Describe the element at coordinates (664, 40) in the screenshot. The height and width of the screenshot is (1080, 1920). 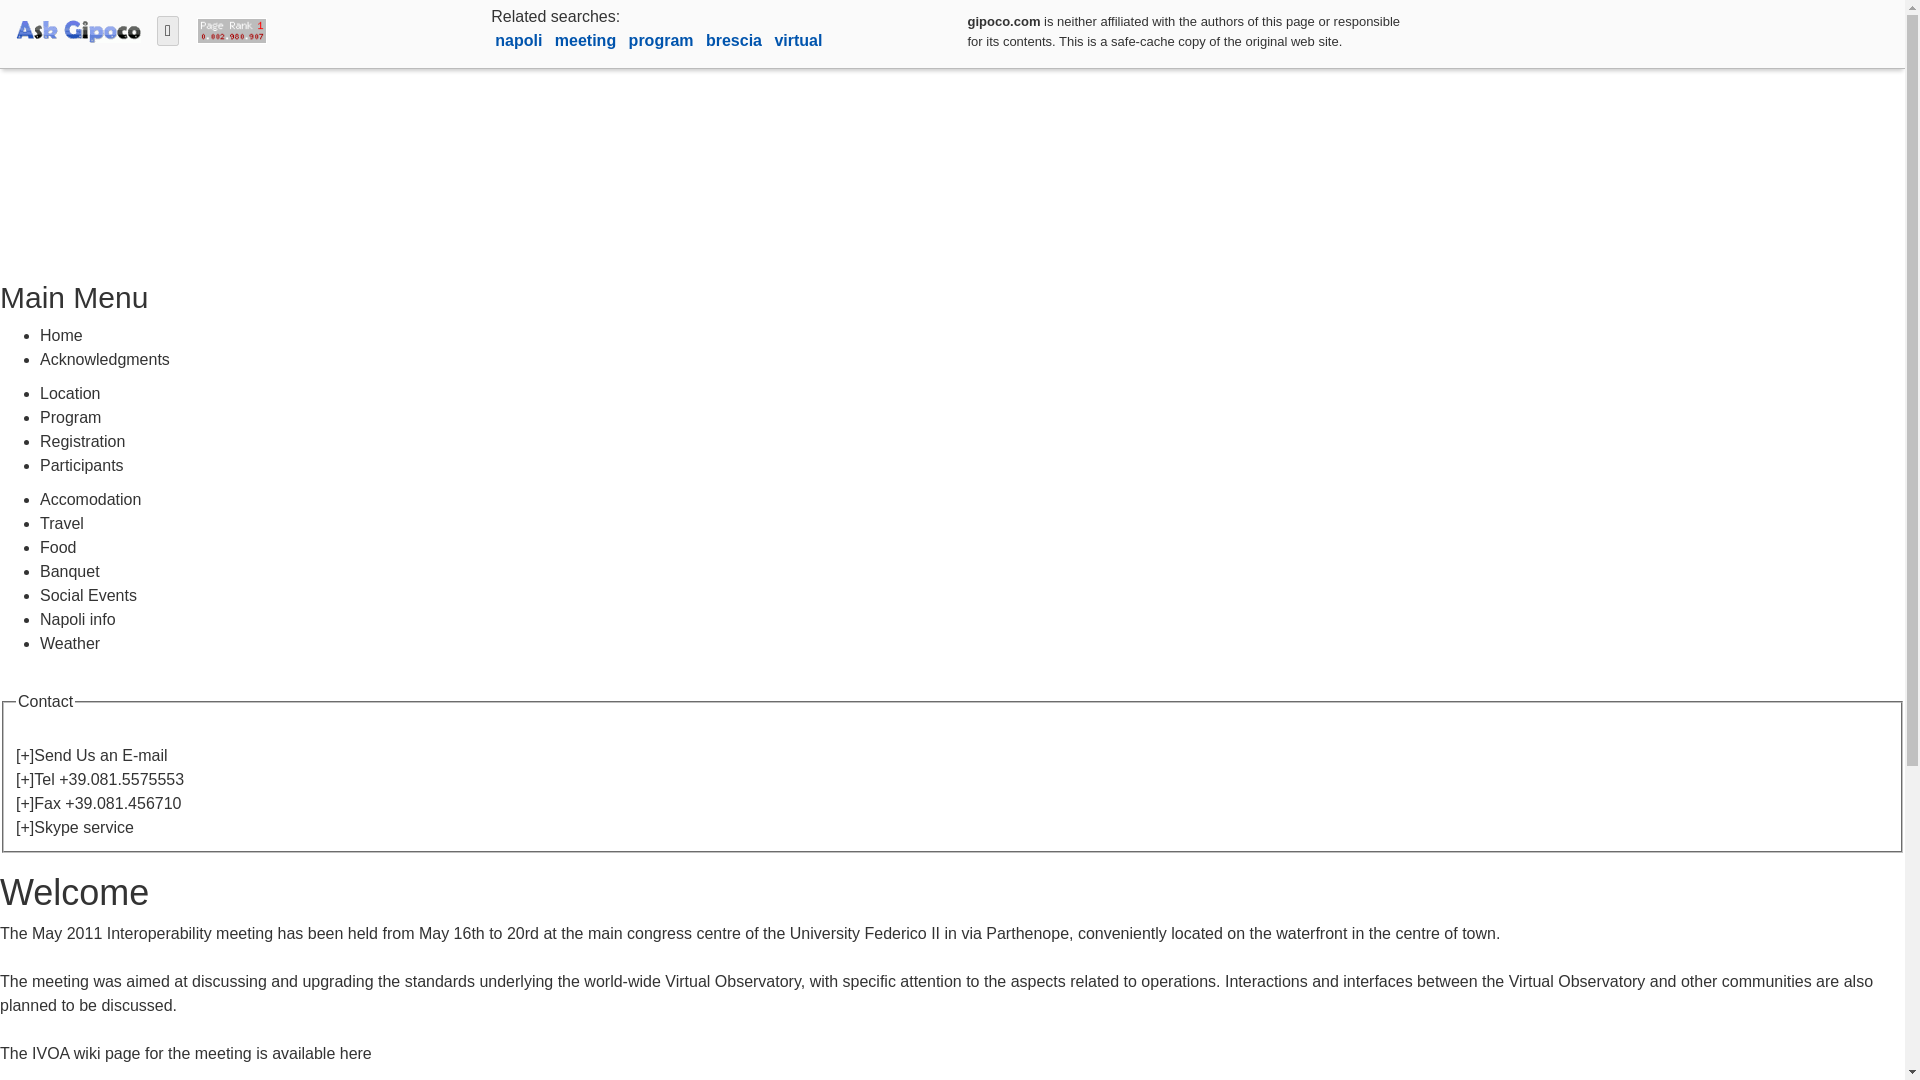
I see `program` at that location.